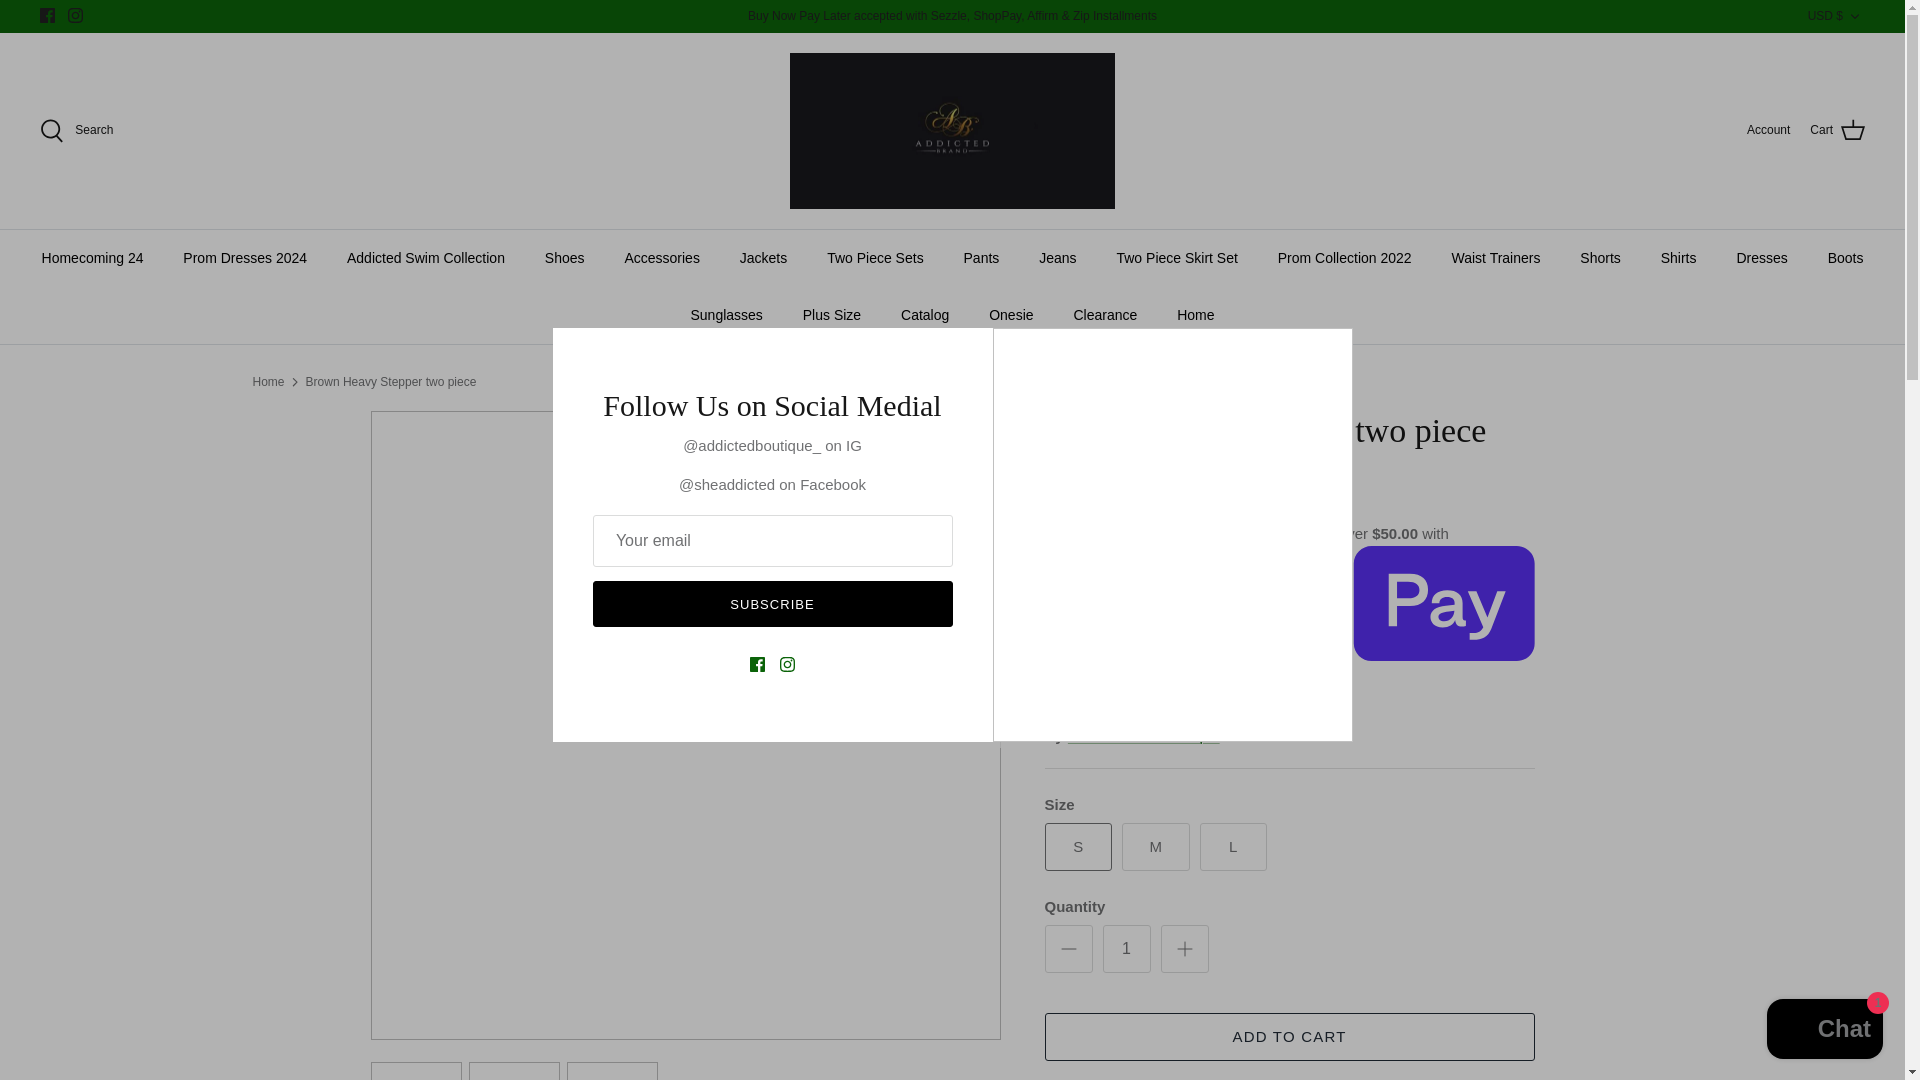 This screenshot has width=1920, height=1080. What do you see at coordinates (1068, 949) in the screenshot?
I see `Minus` at bounding box center [1068, 949].